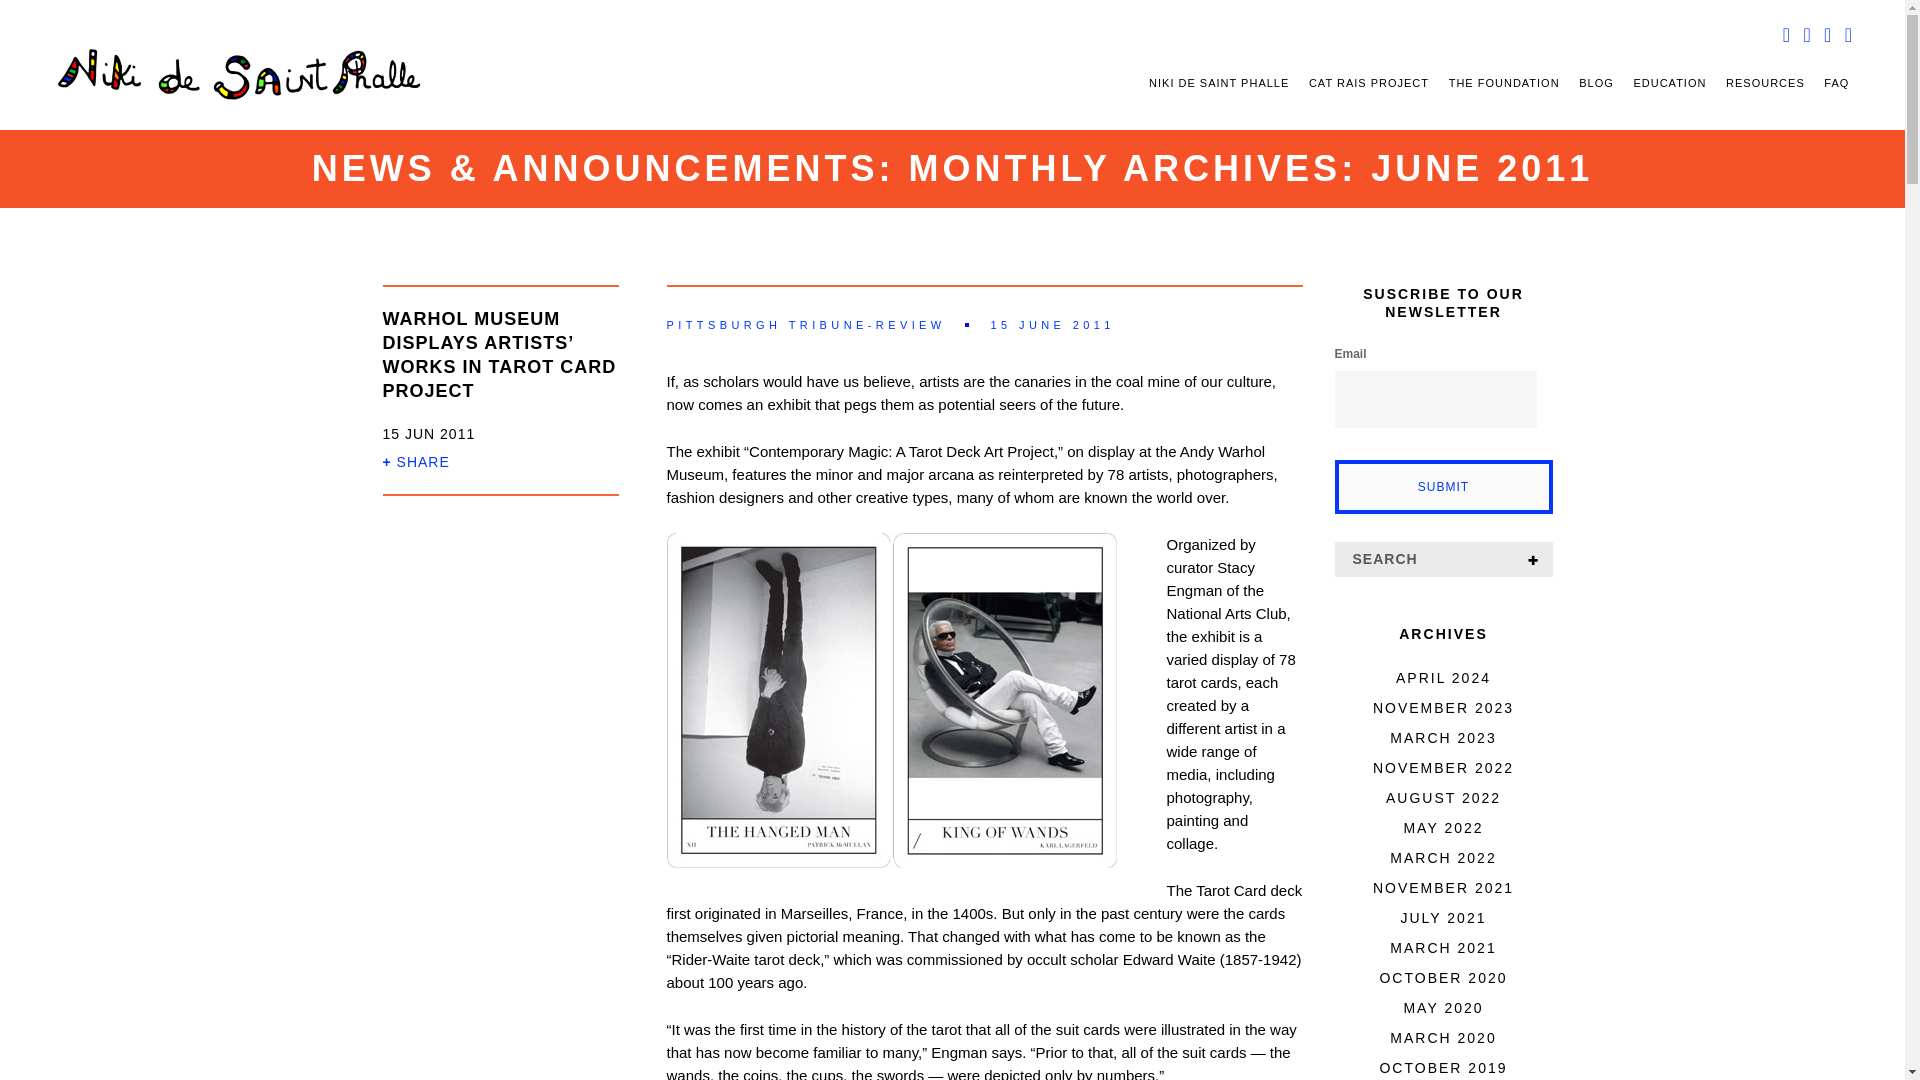  I want to click on EDUCATION, so click(1669, 82).